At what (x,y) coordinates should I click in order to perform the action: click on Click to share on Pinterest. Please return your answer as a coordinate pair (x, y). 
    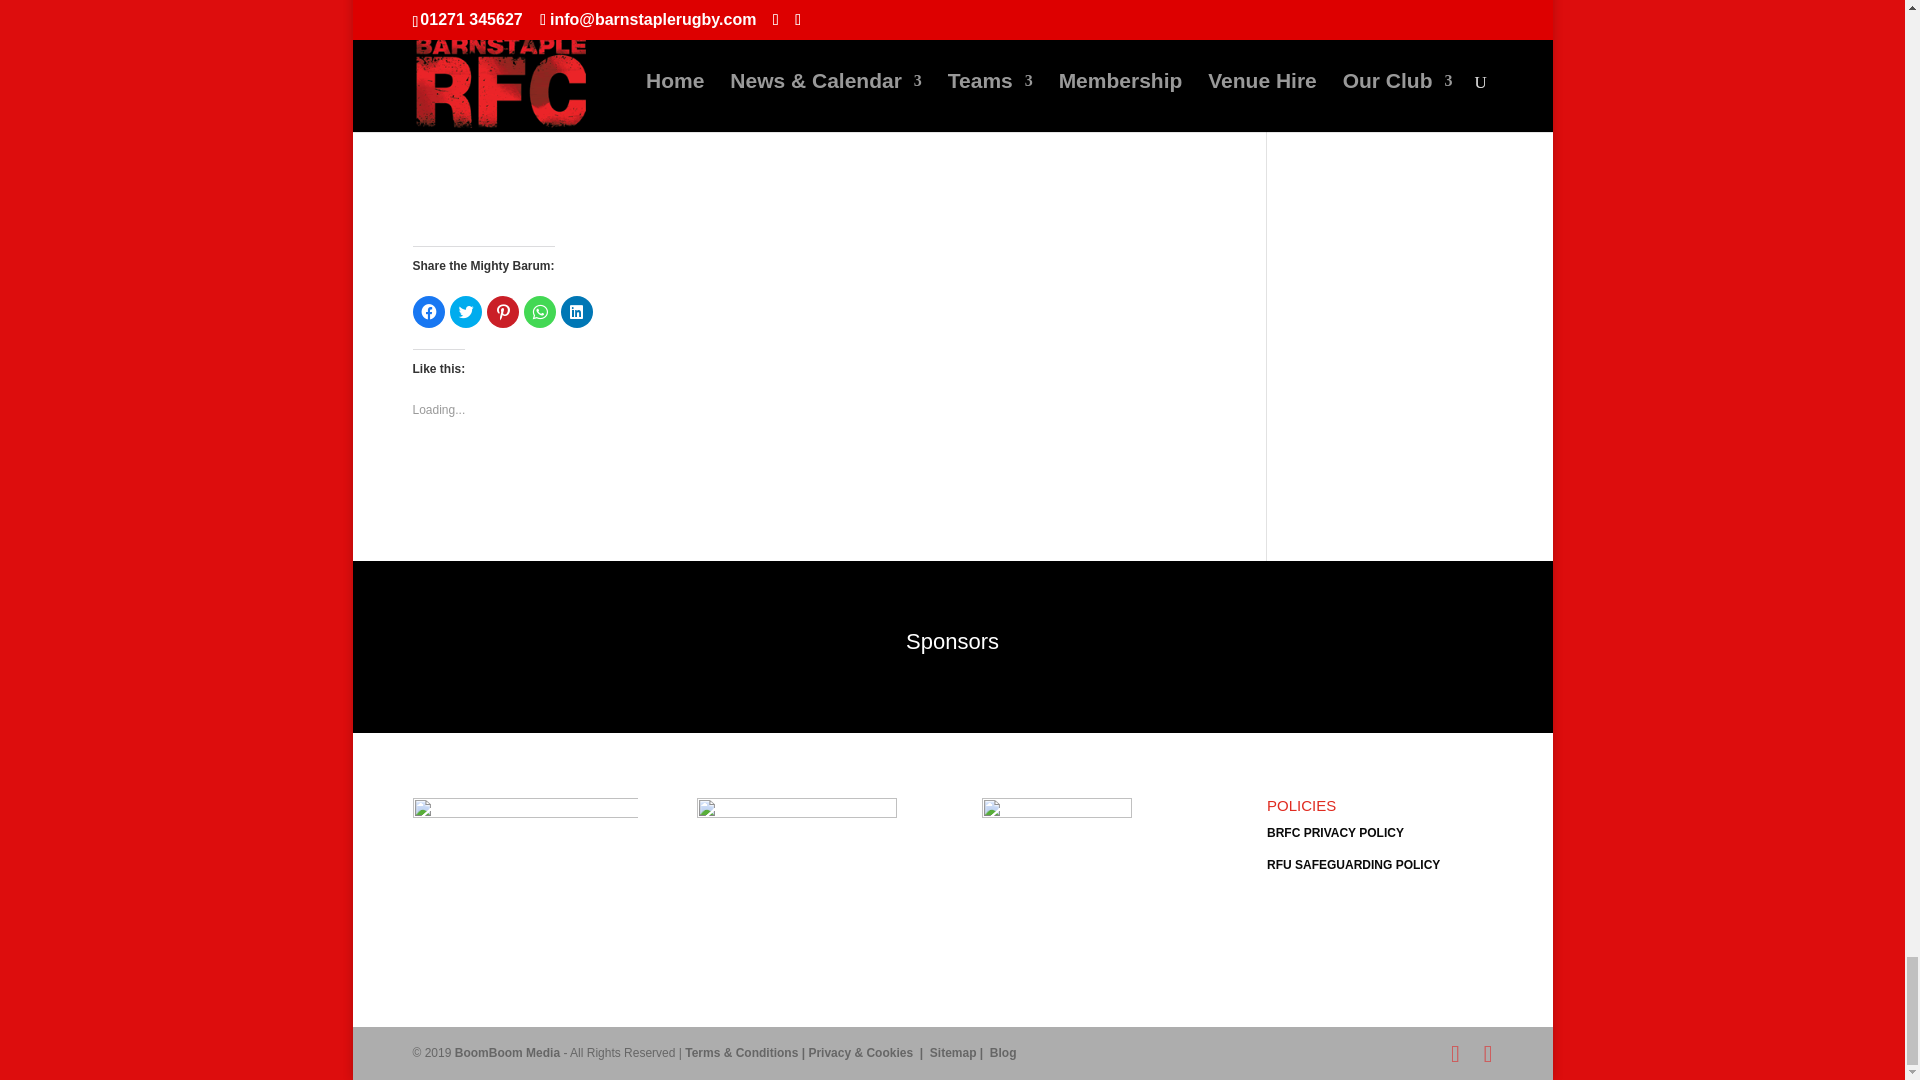
    Looking at the image, I should click on (502, 312).